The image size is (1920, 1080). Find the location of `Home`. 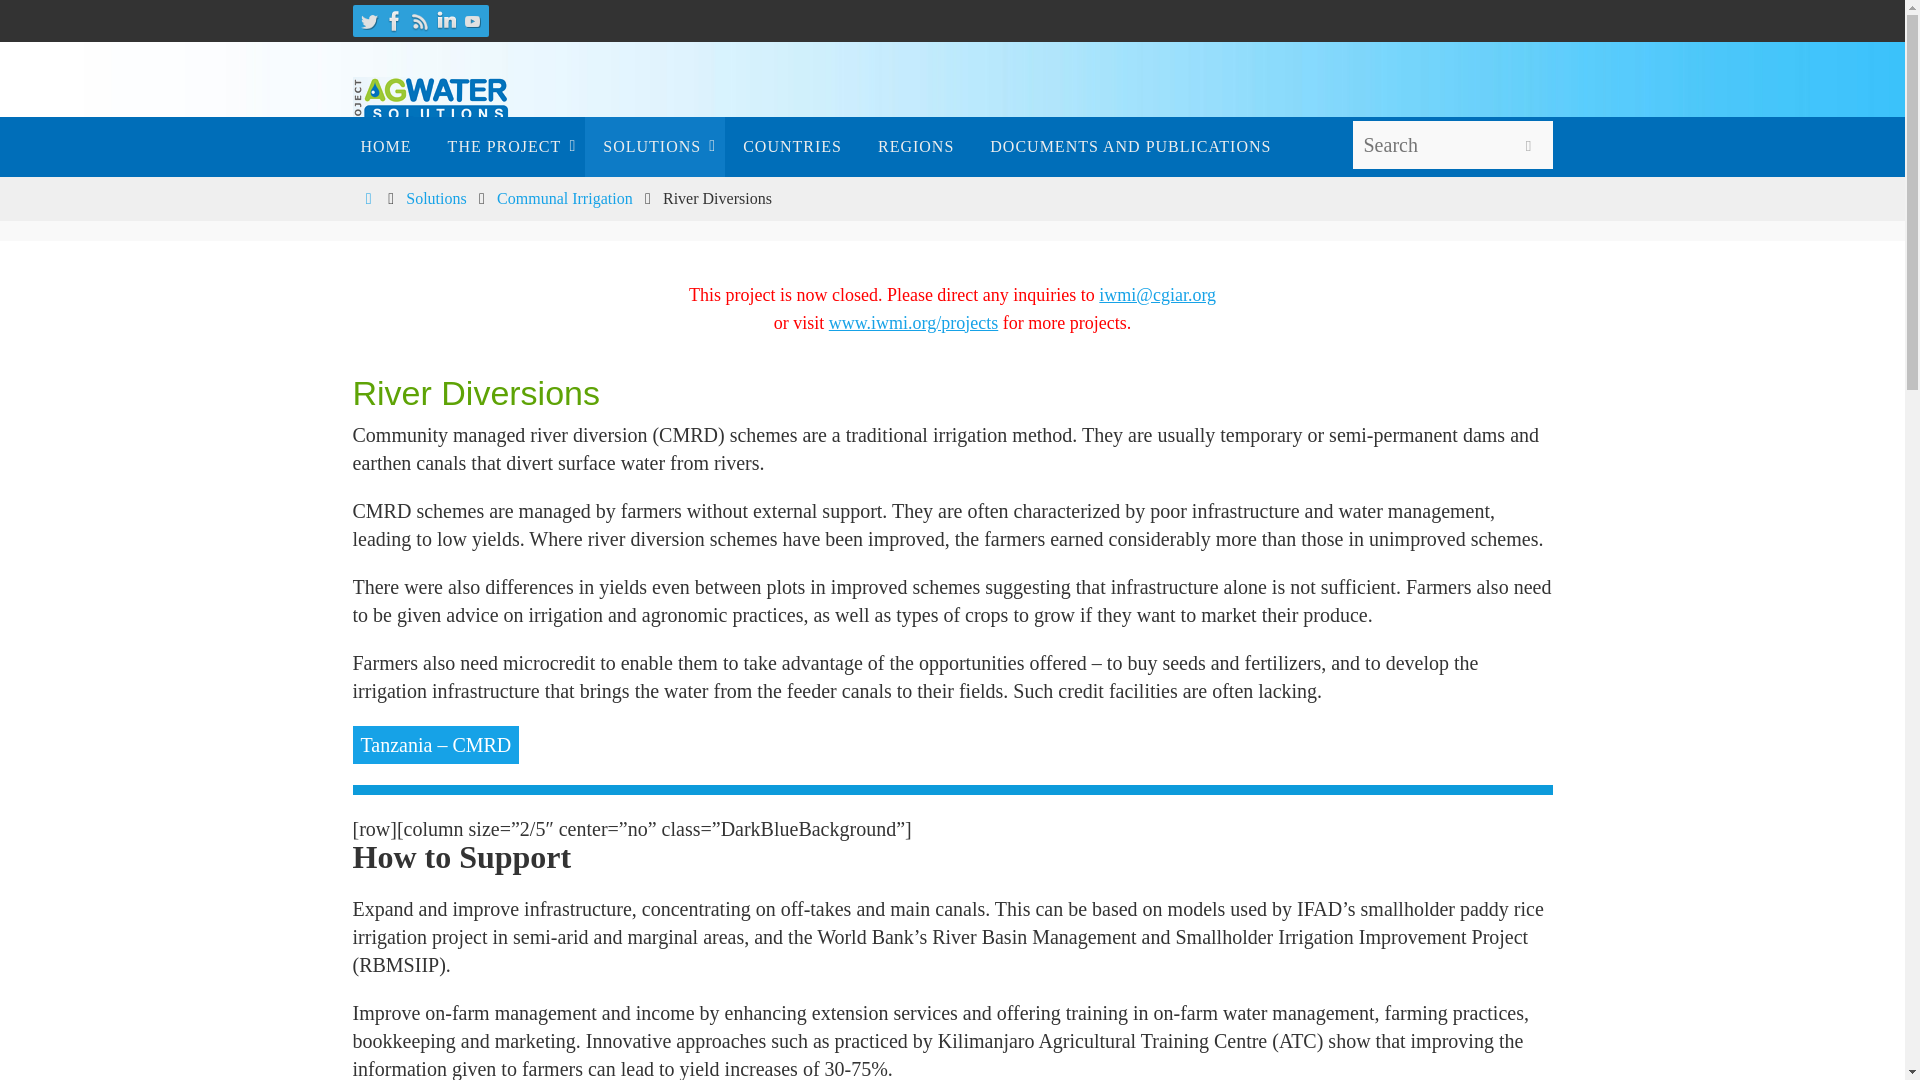

Home is located at coordinates (368, 198).